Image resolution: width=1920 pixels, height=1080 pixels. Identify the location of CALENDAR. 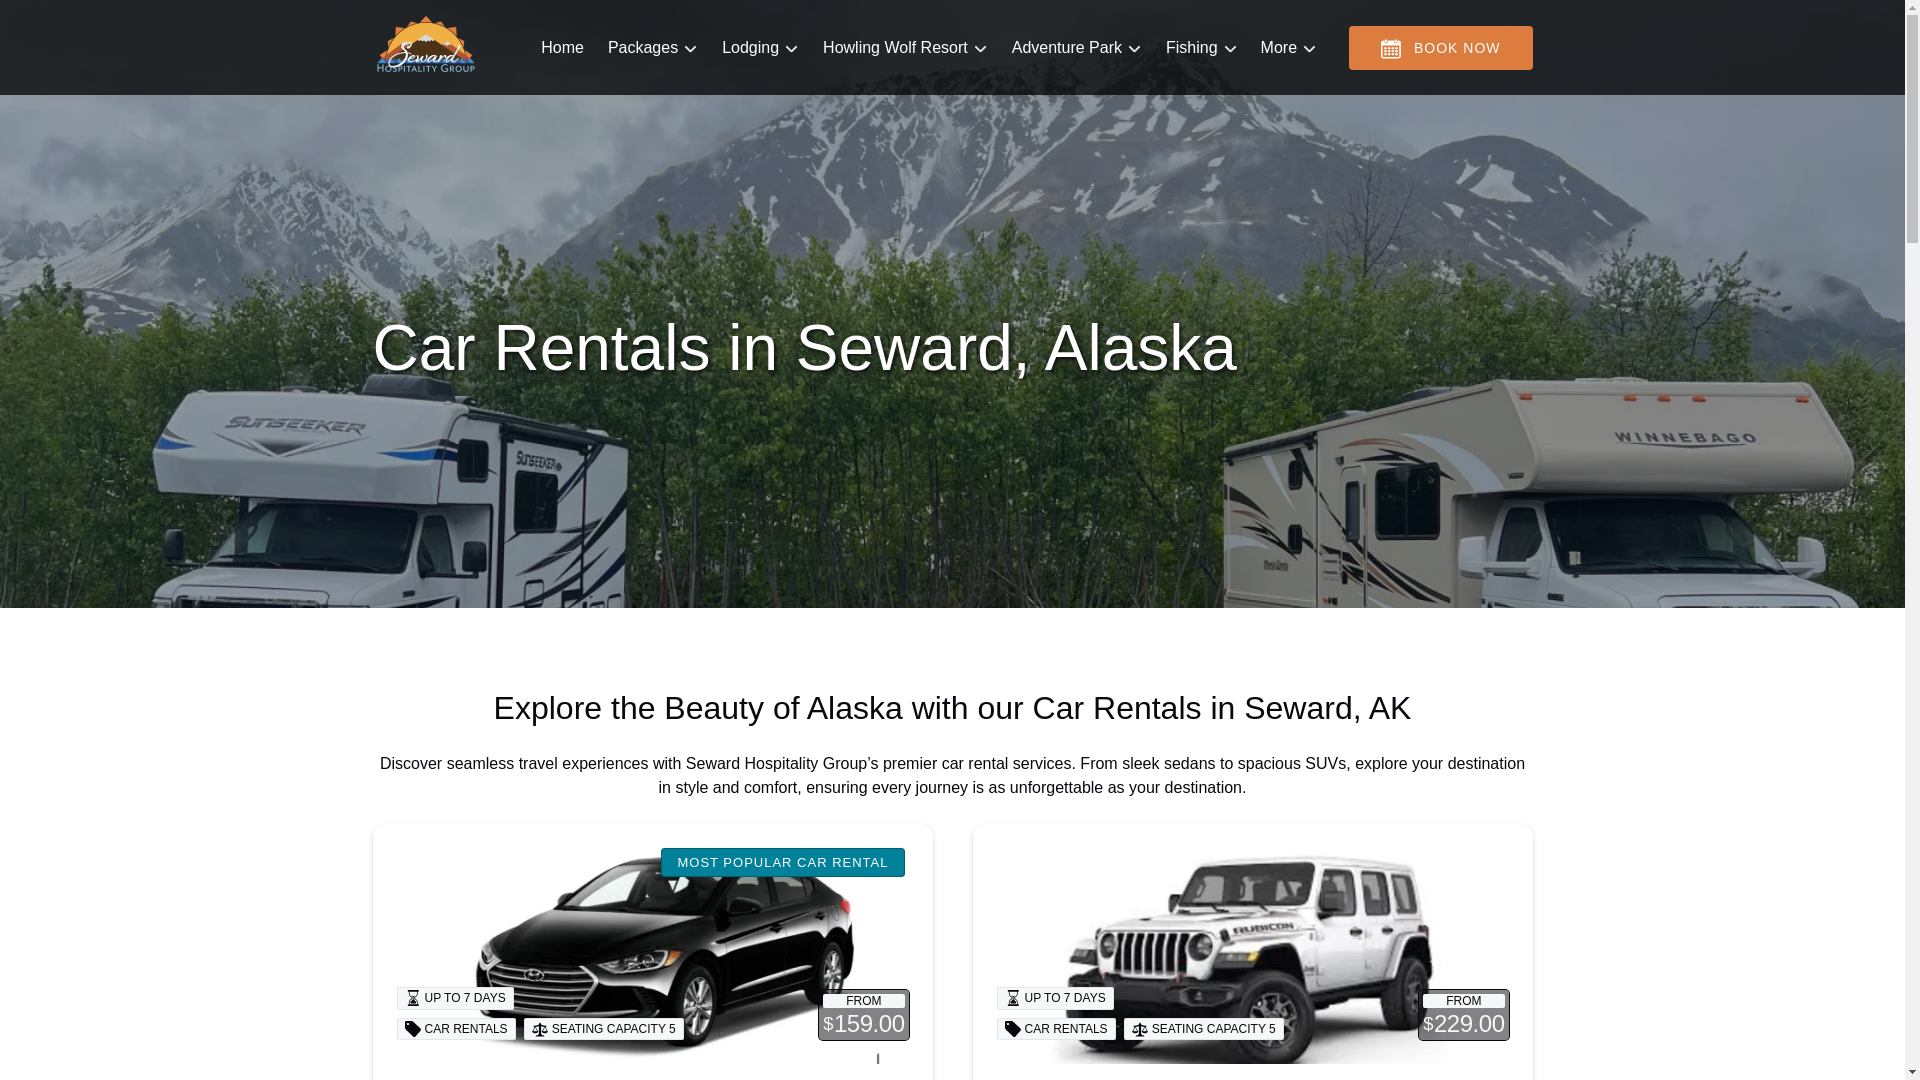
(1390, 48).